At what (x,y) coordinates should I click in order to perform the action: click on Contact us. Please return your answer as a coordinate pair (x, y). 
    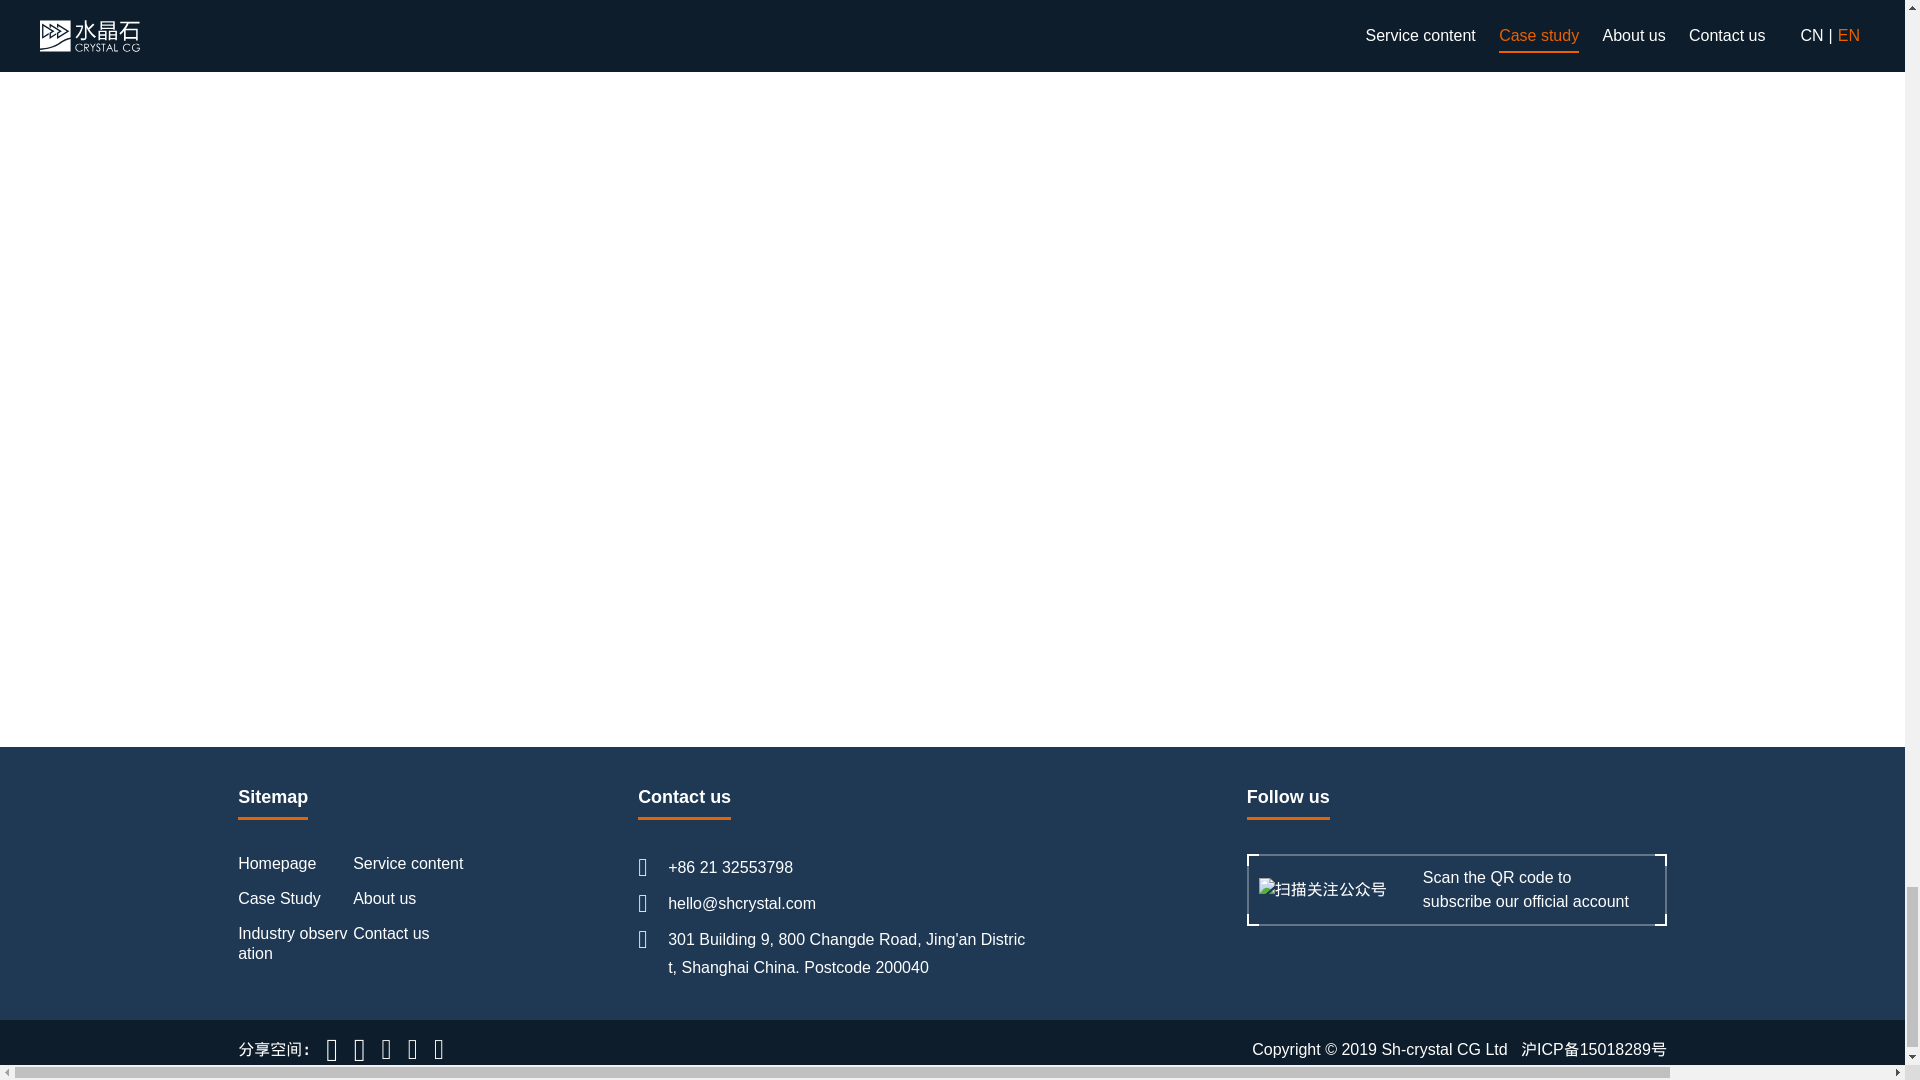
    Looking at the image, I should click on (390, 932).